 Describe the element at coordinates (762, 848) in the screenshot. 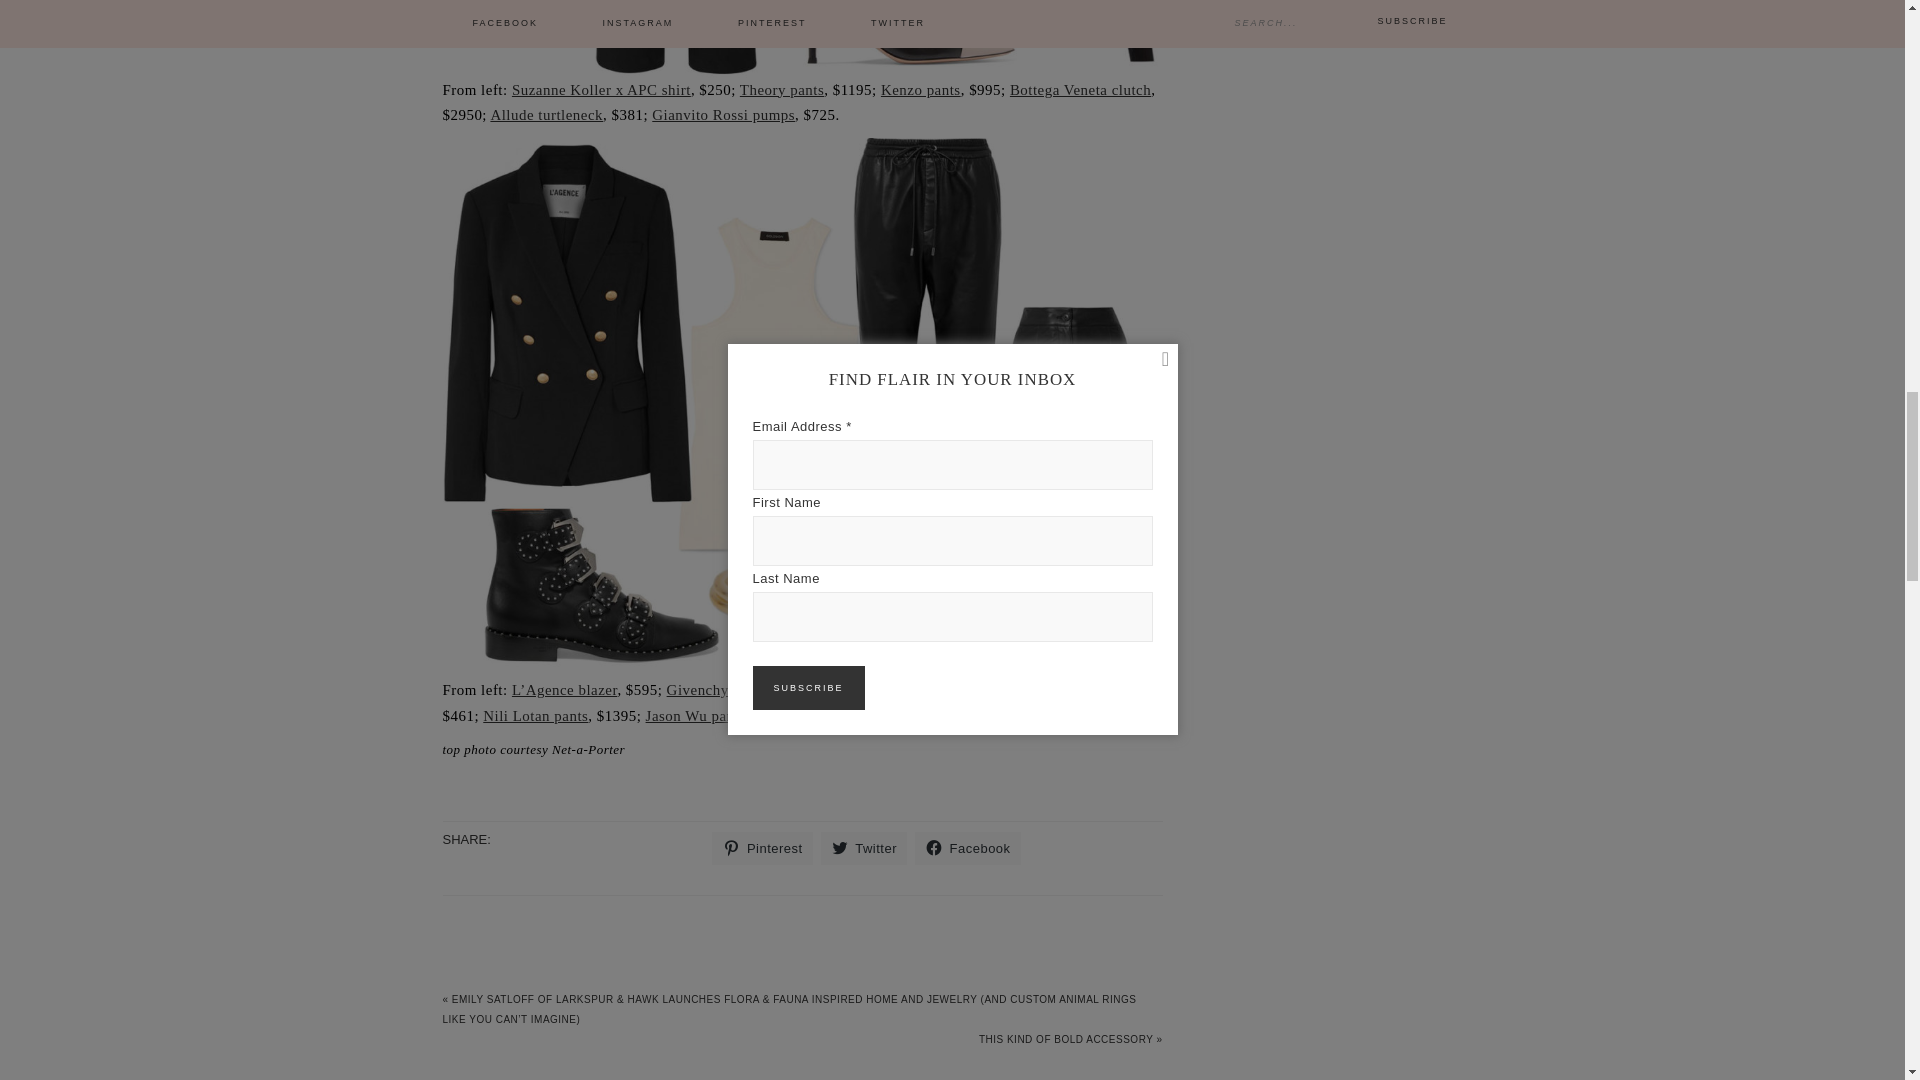

I see `Pinterest` at that location.